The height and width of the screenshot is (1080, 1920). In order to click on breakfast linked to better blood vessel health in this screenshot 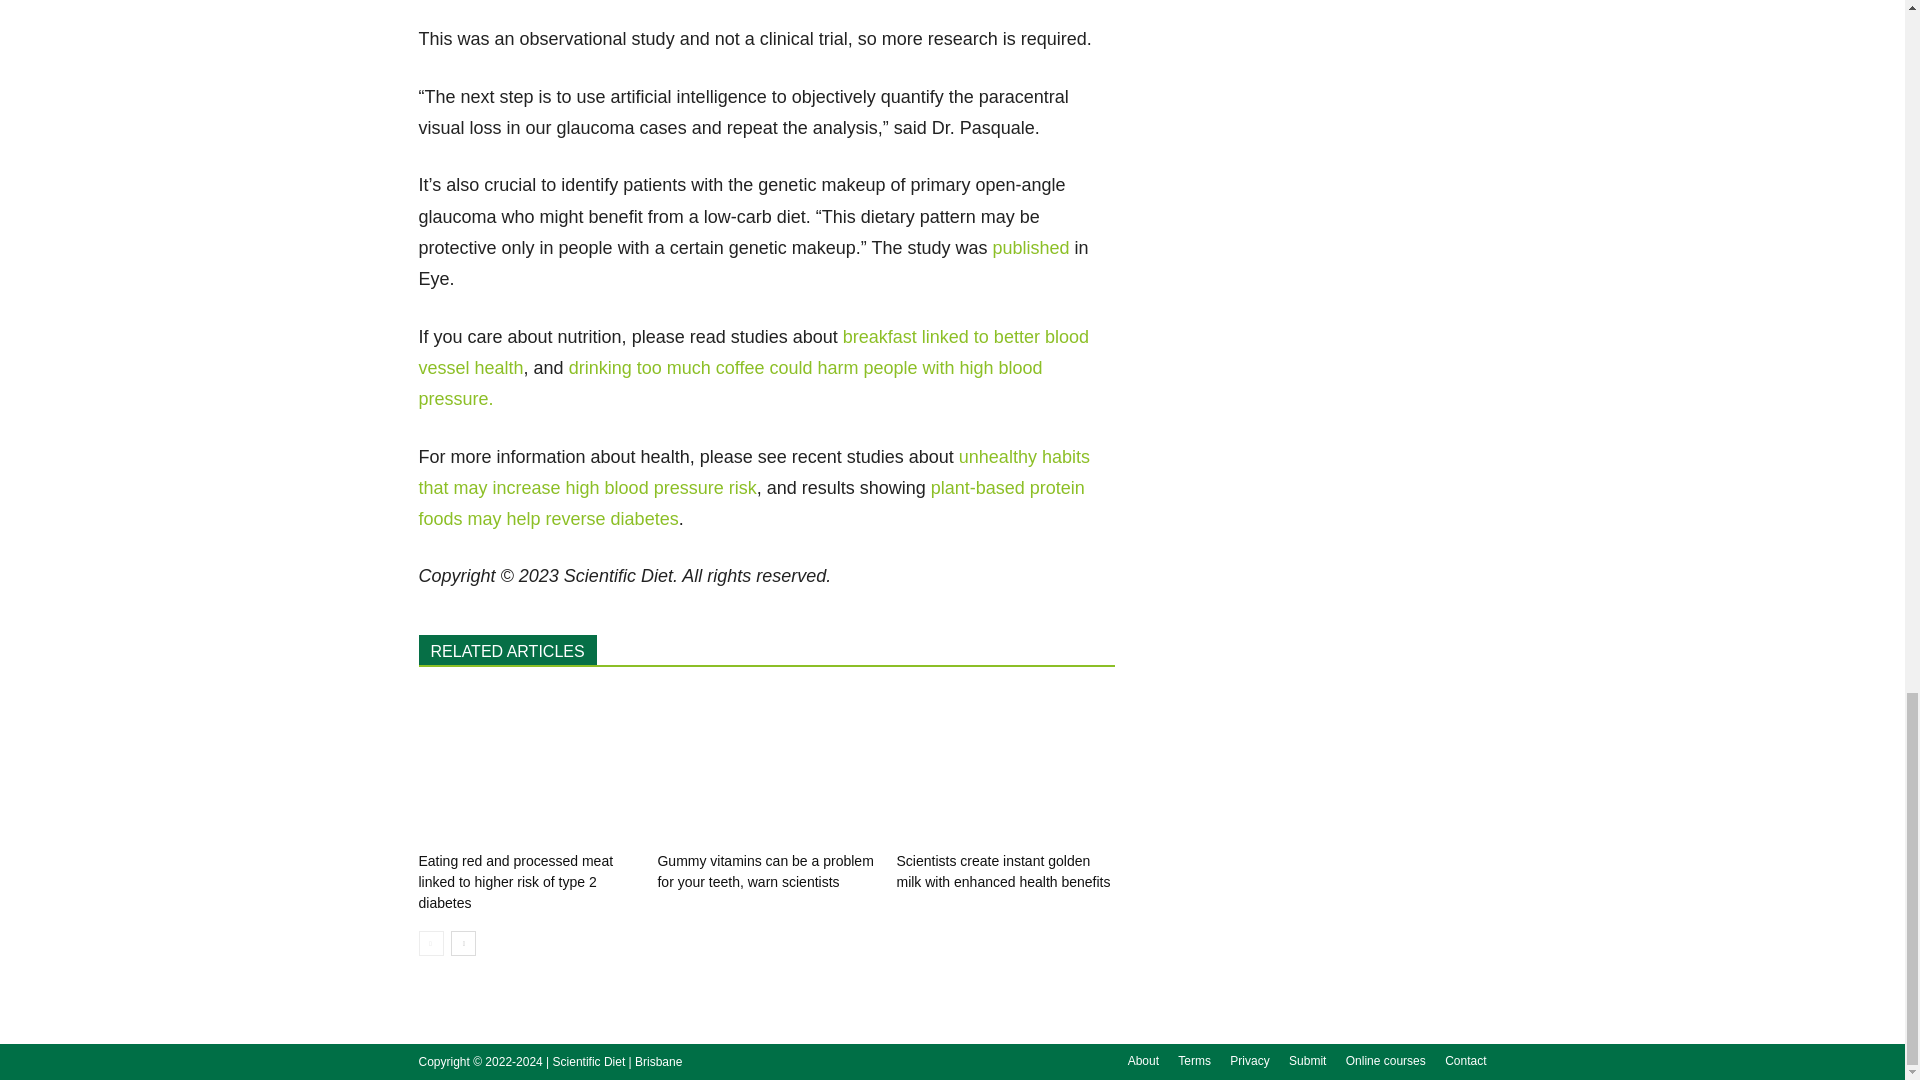, I will do `click(753, 352)`.